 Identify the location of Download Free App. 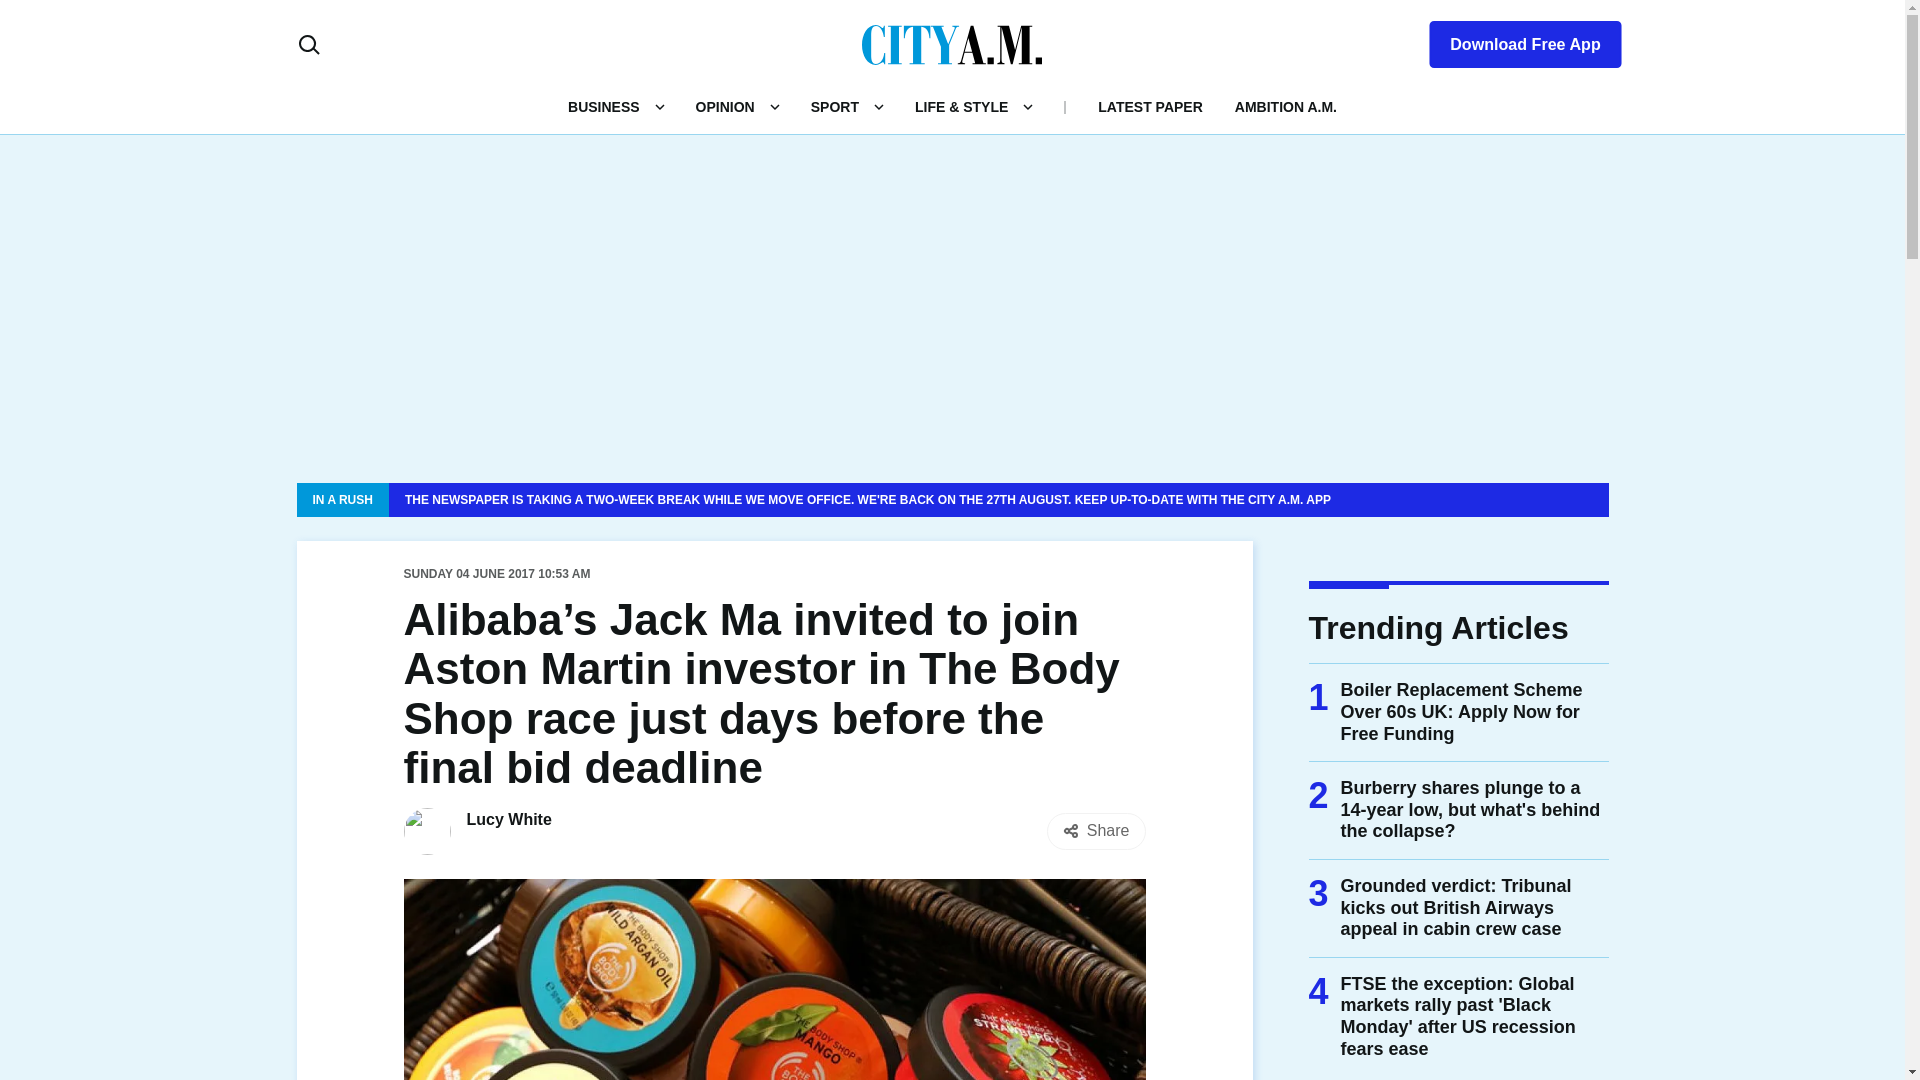
(1512, 40).